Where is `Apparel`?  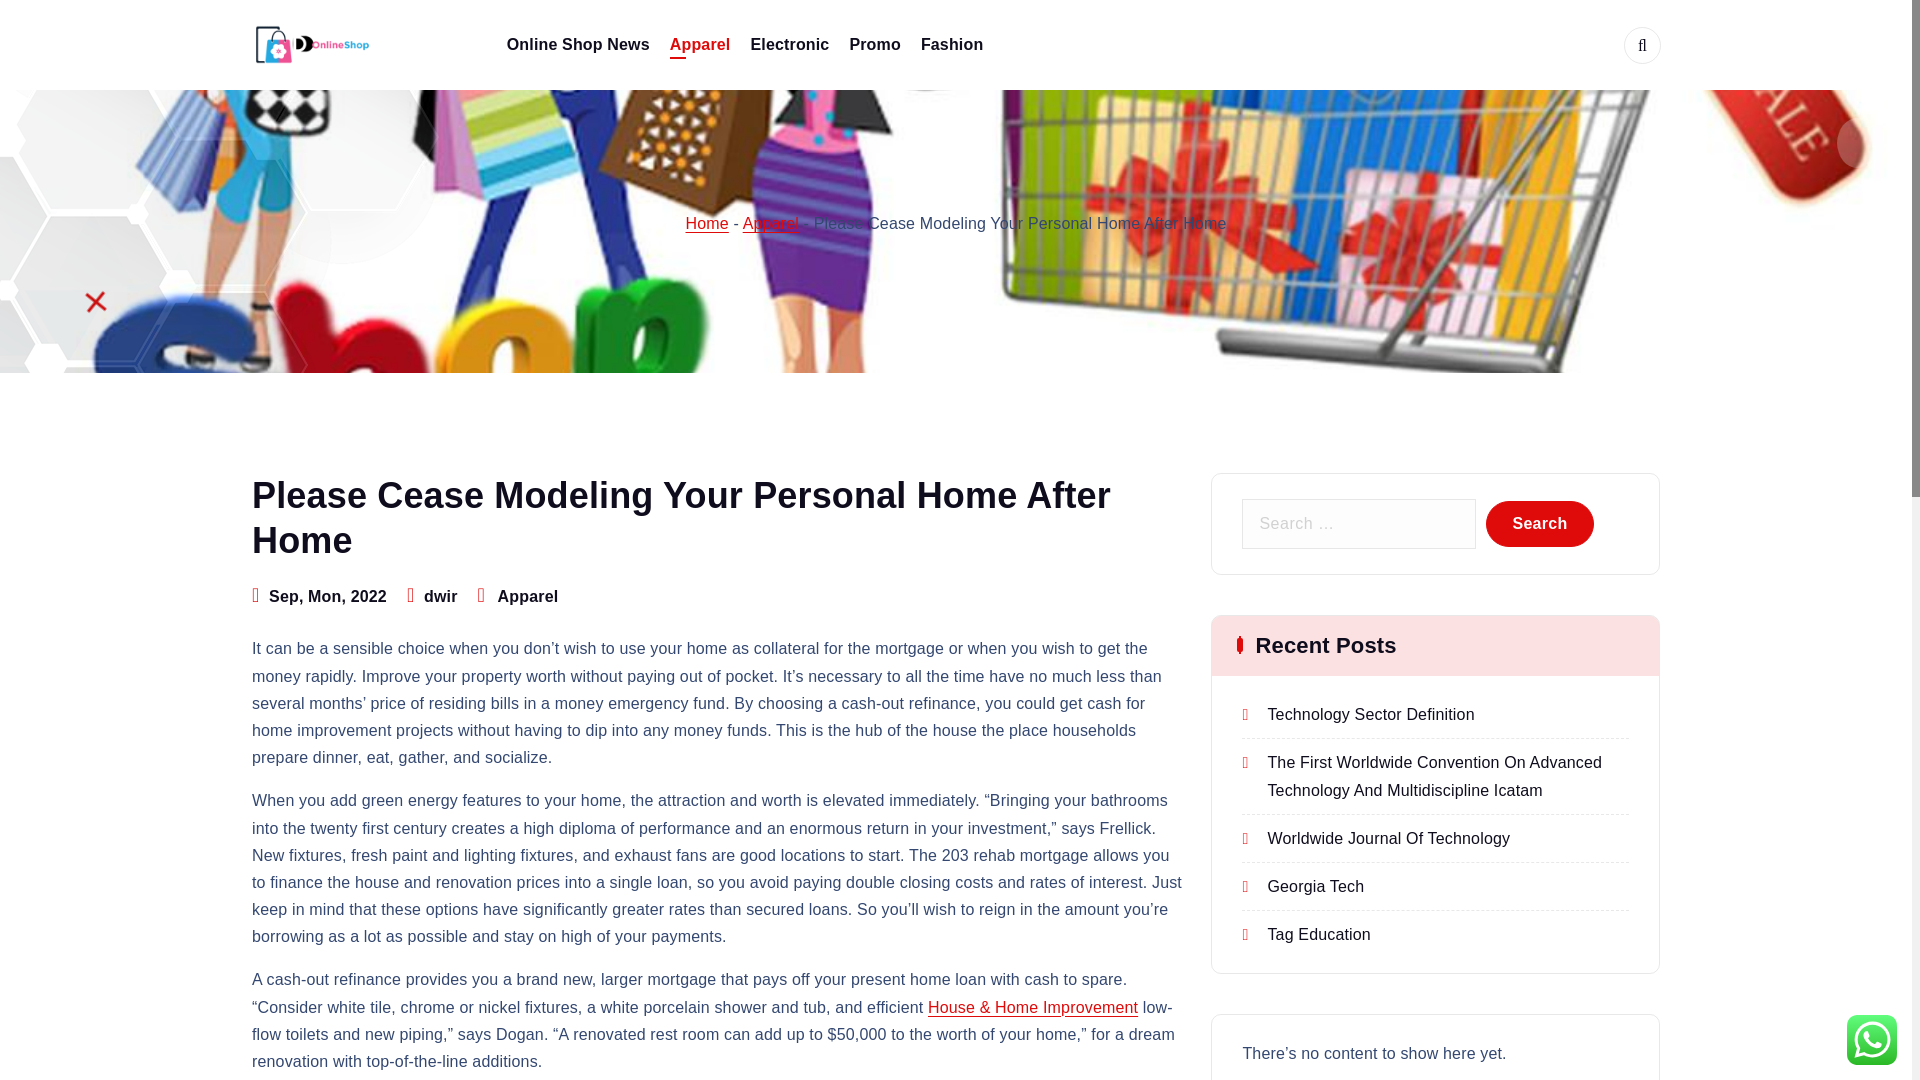 Apparel is located at coordinates (528, 596).